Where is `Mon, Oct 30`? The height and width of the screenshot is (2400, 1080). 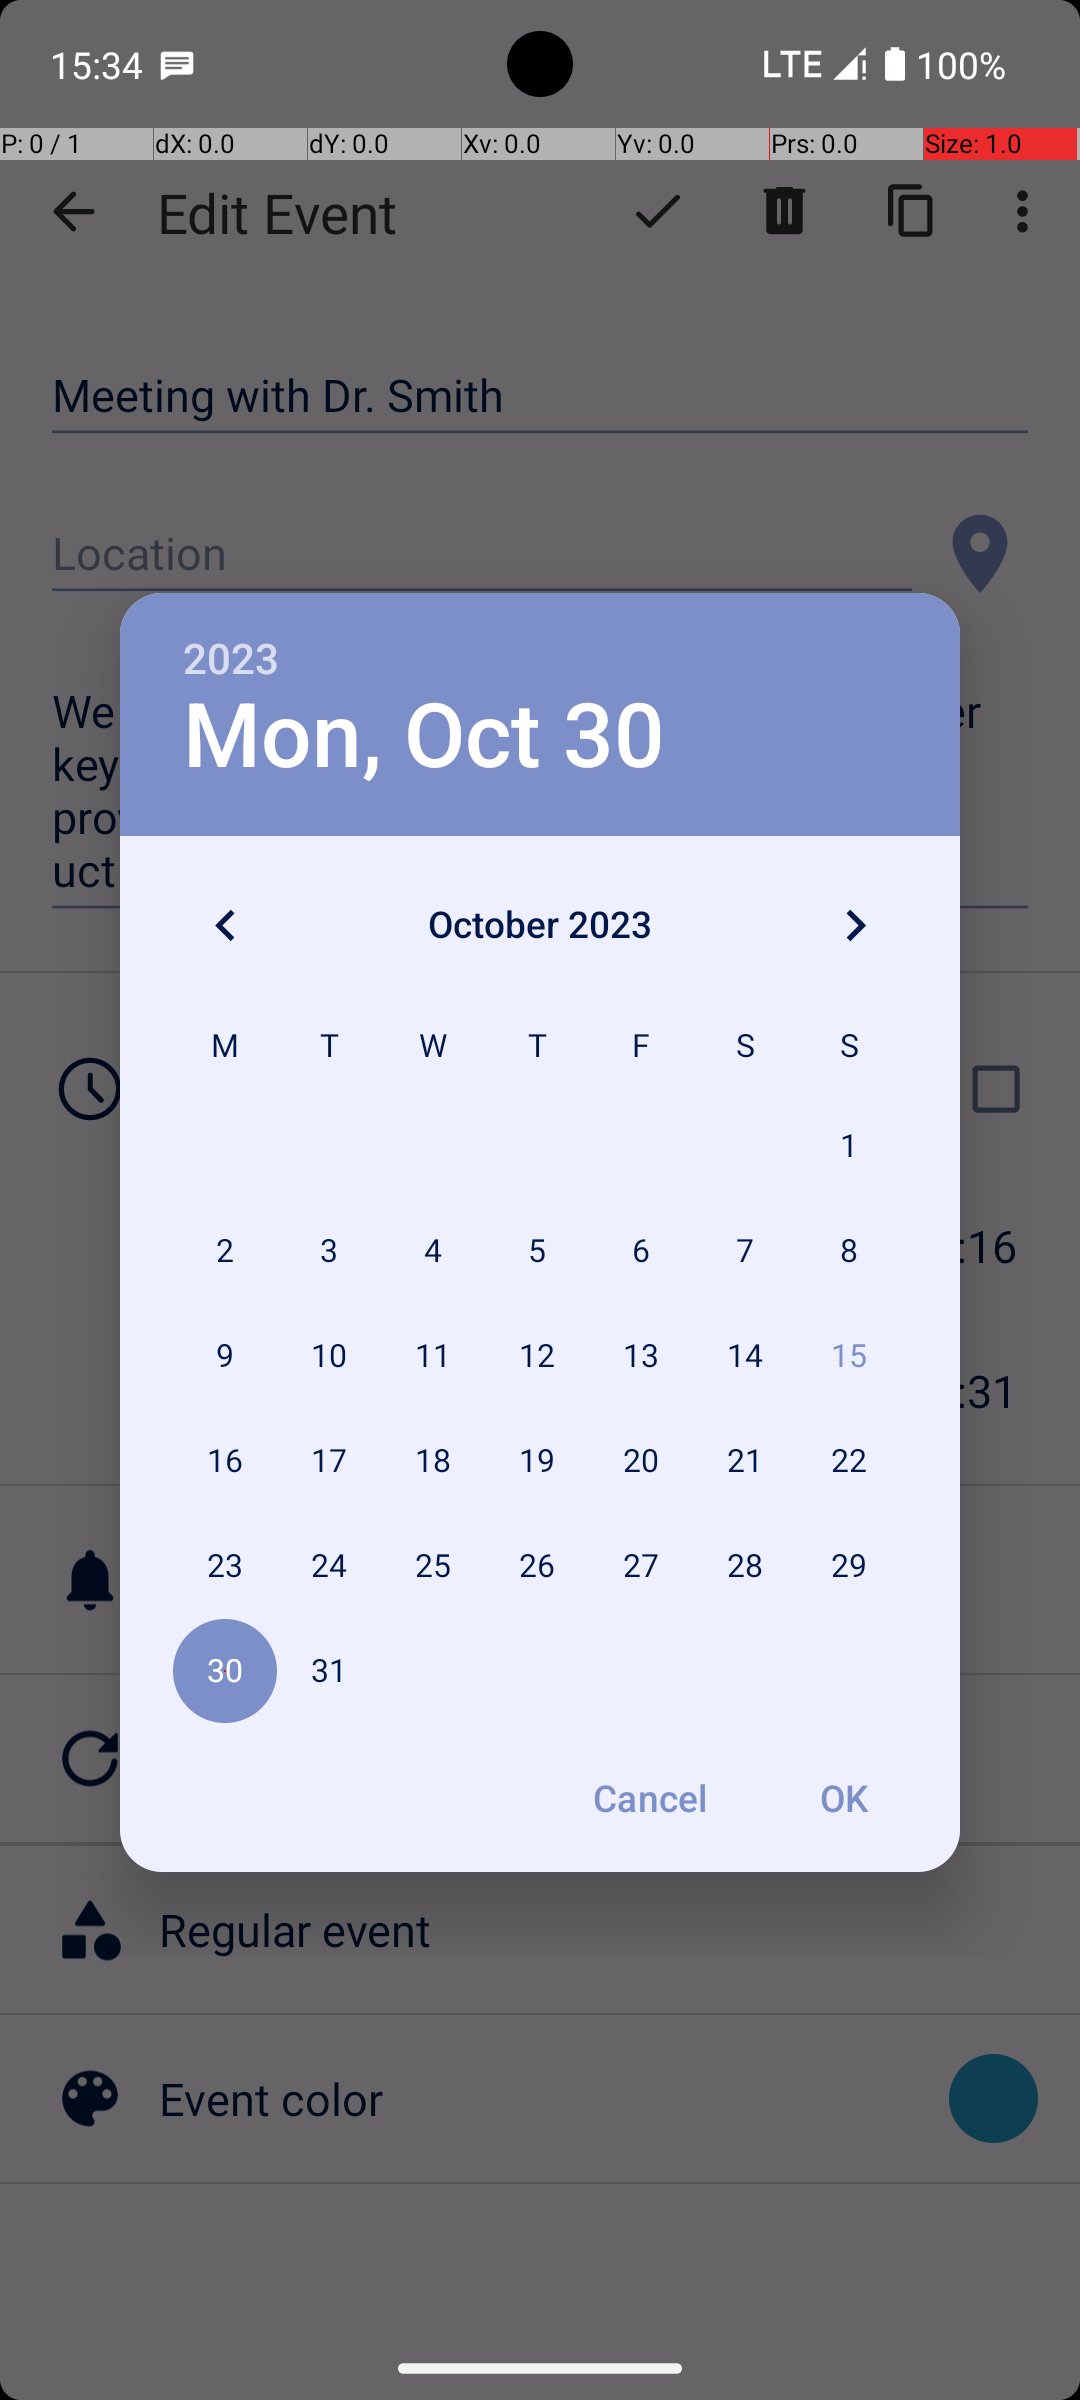
Mon, Oct 30 is located at coordinates (424, 736).